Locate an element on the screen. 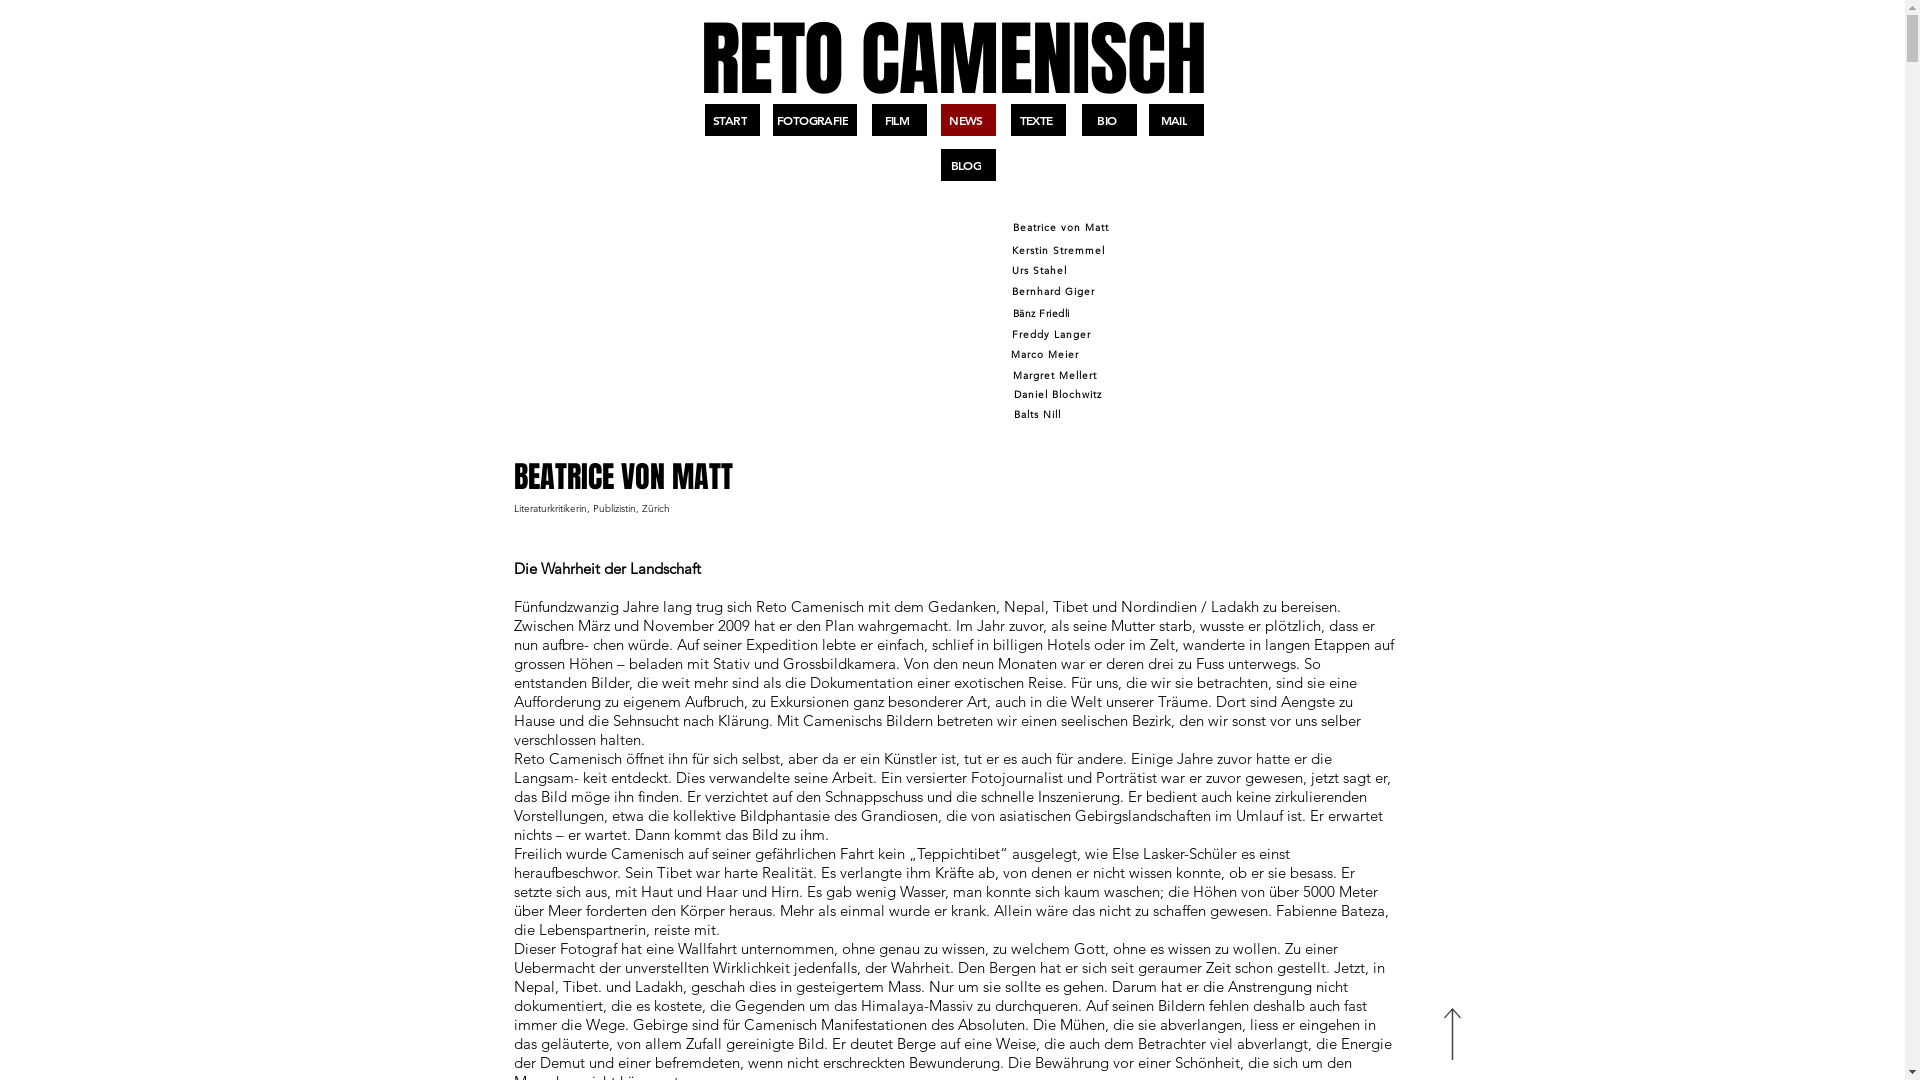 This screenshot has width=1920, height=1080. Margret Mellert is located at coordinates (1057, 375).